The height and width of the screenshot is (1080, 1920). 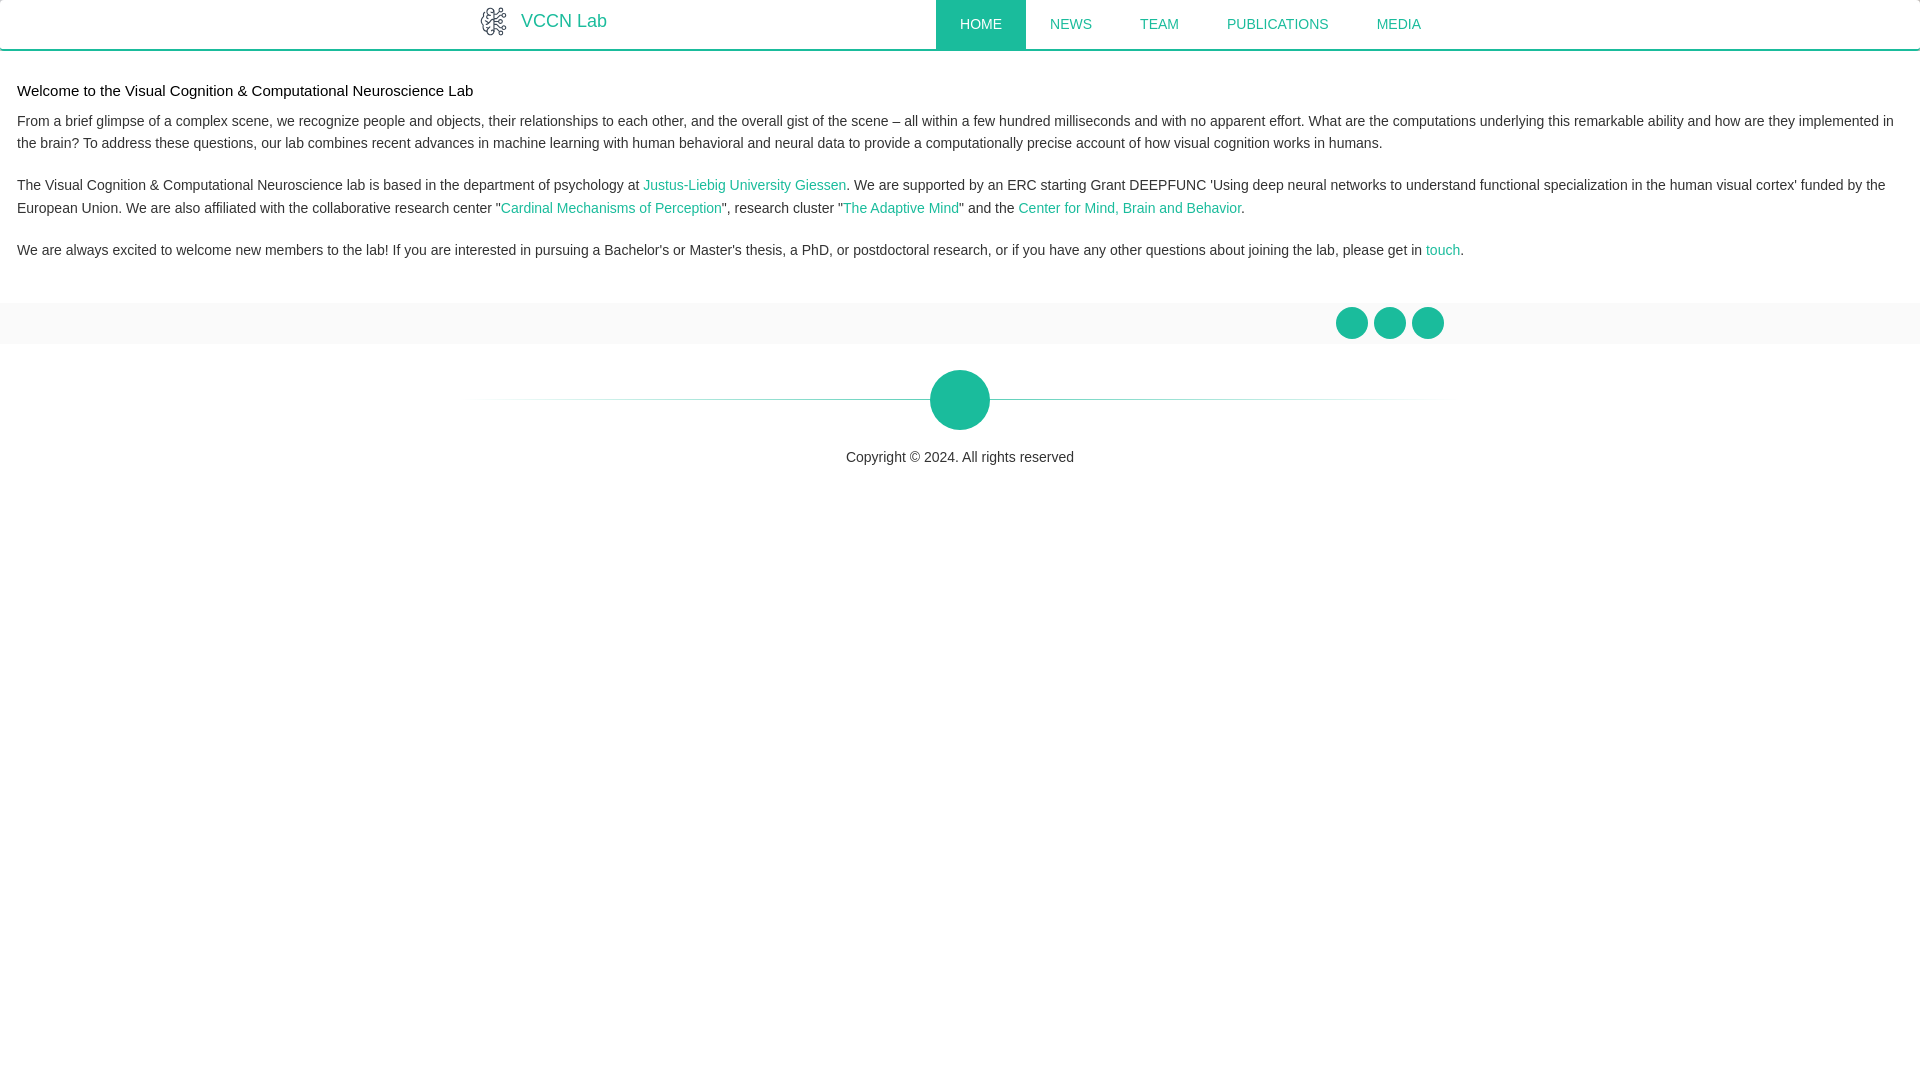 What do you see at coordinates (563, 20) in the screenshot?
I see `VCCN Lab` at bounding box center [563, 20].